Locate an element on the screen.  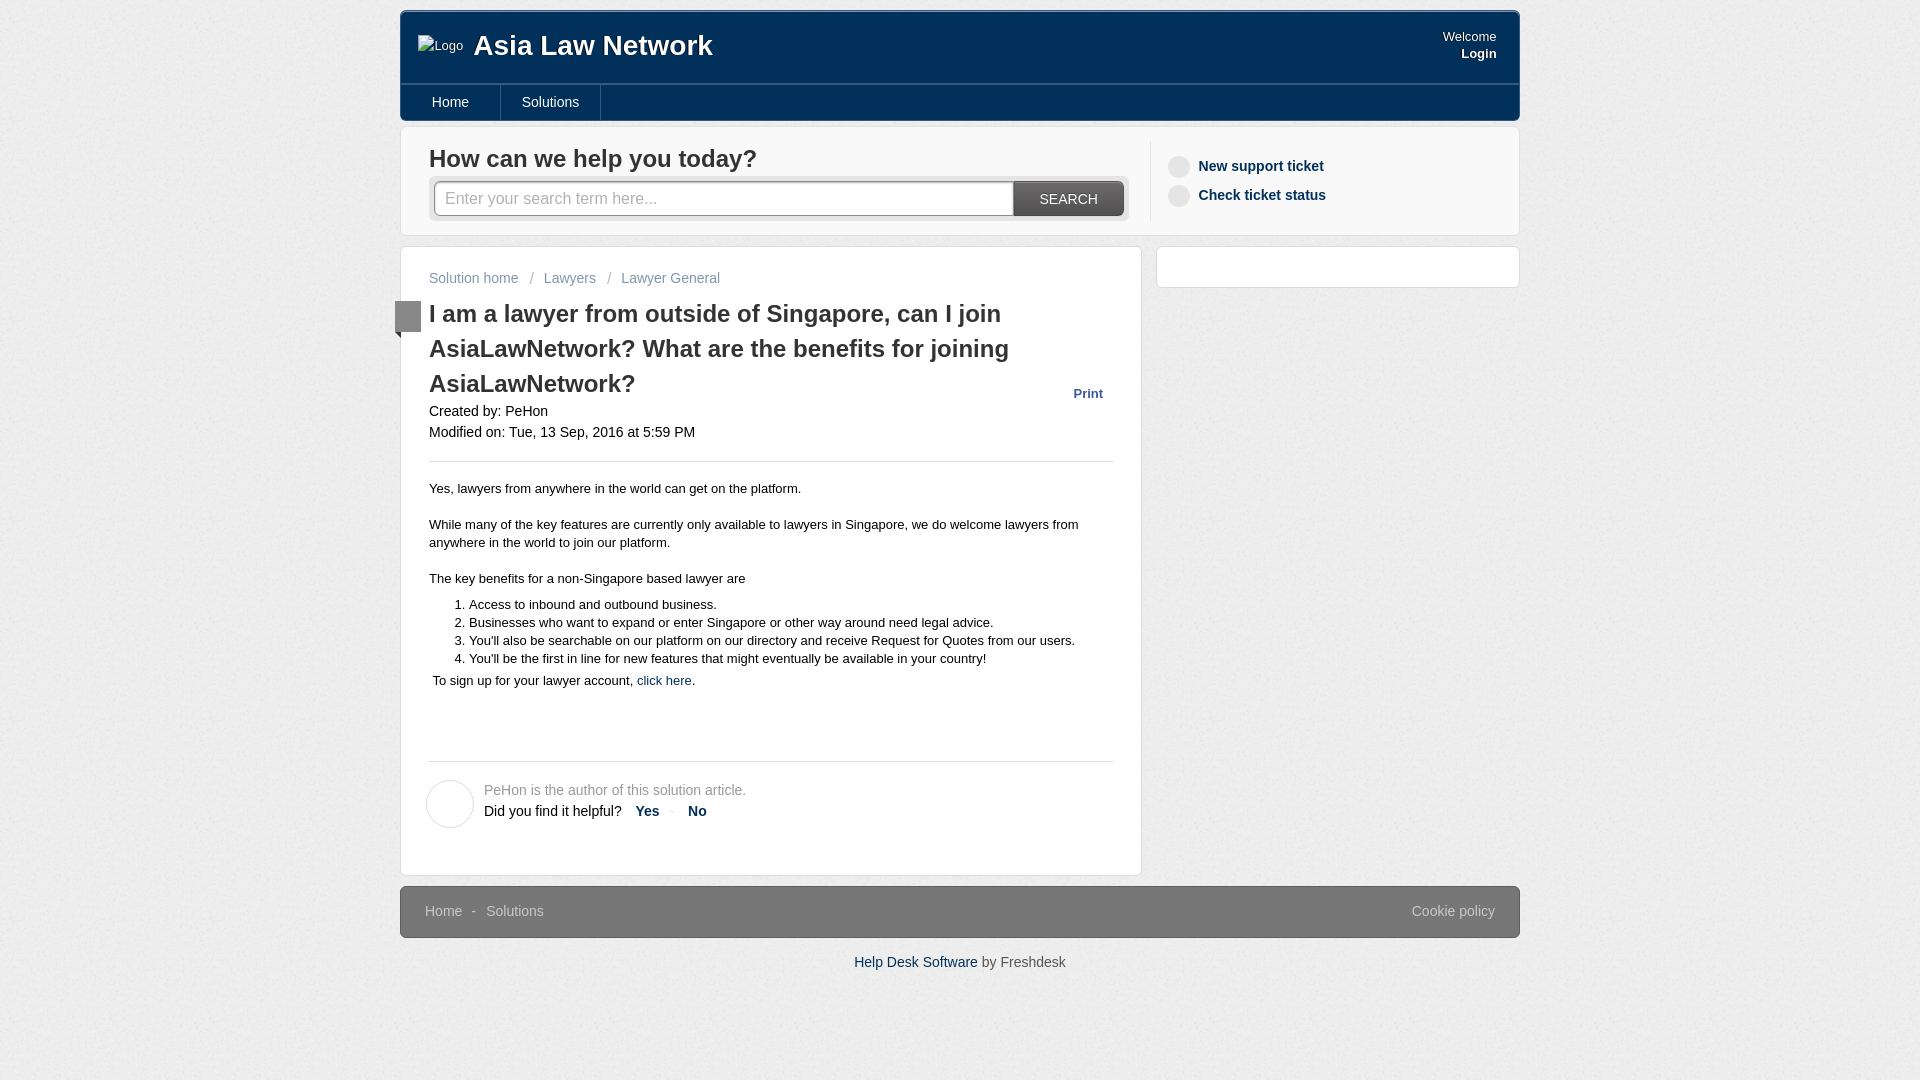
Solutions is located at coordinates (514, 910).